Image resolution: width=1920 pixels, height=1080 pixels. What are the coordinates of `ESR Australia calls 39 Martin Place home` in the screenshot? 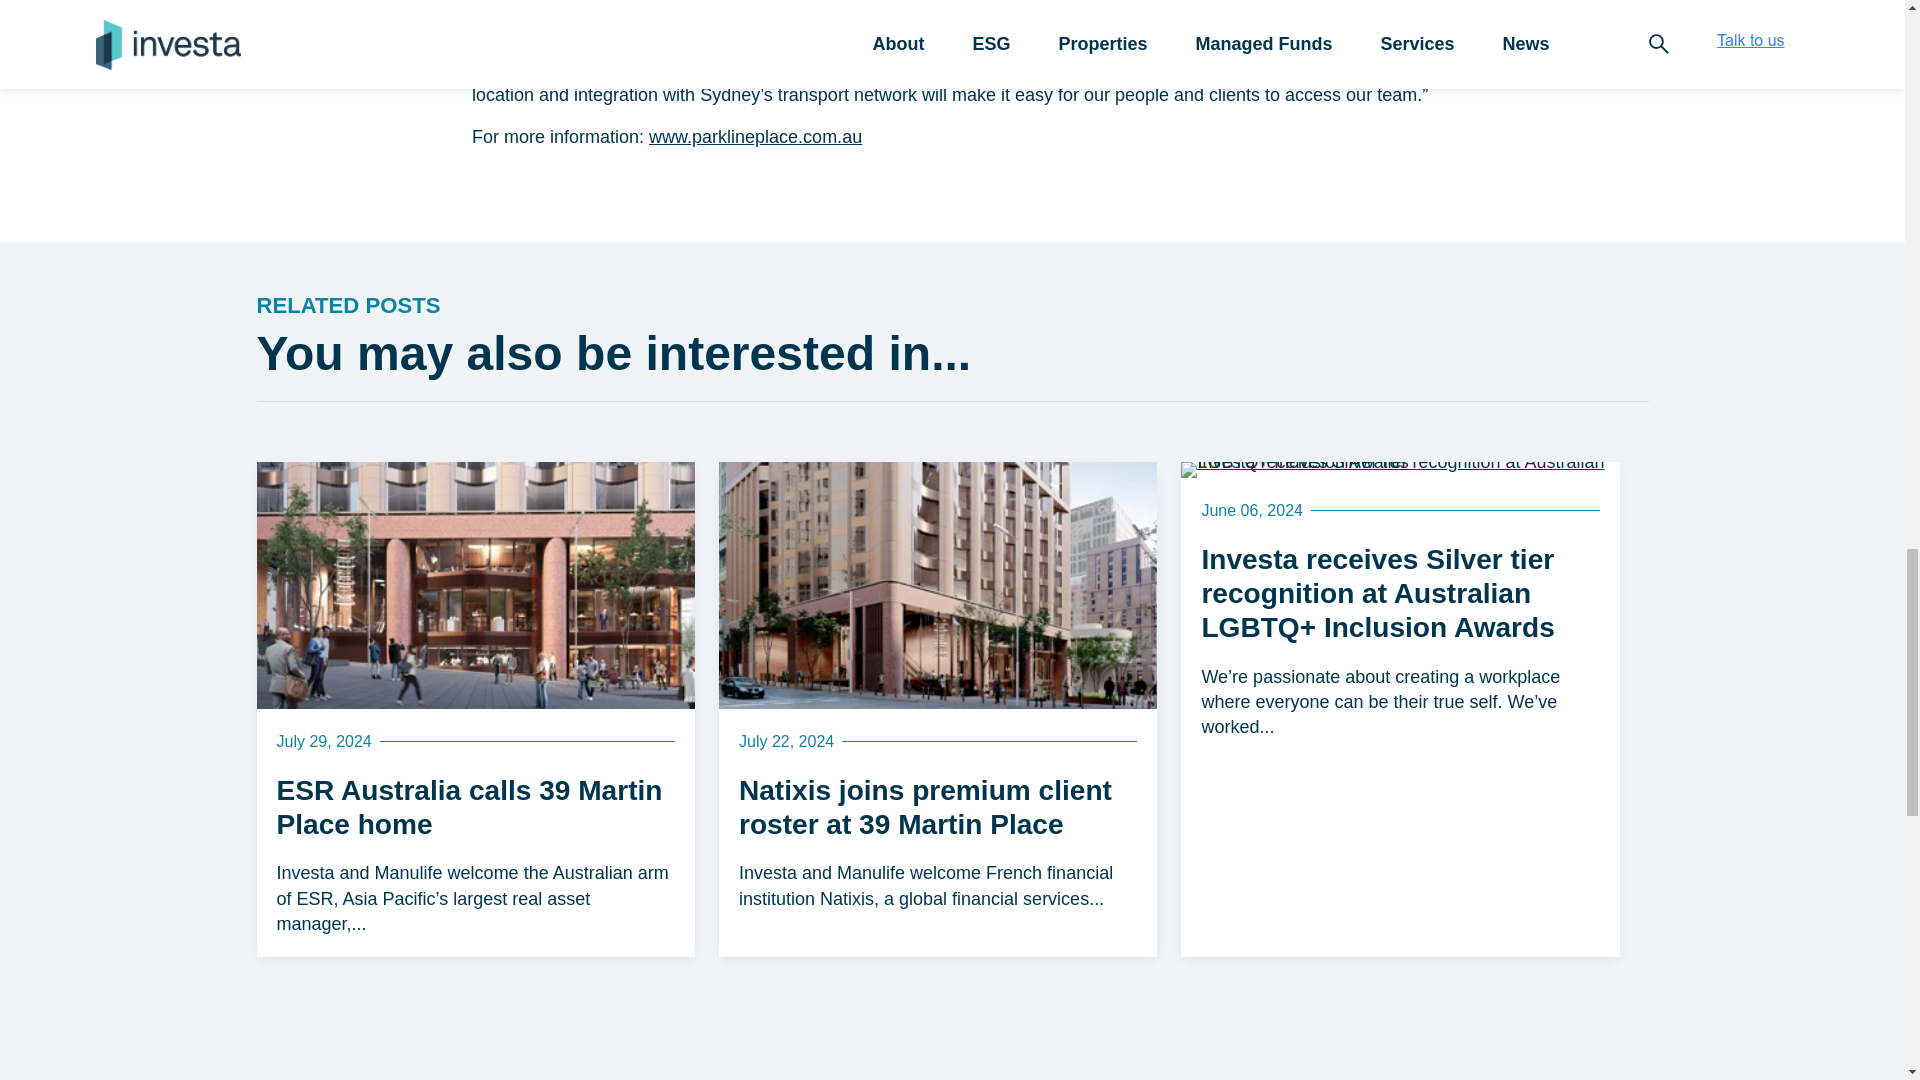 It's located at (474, 585).